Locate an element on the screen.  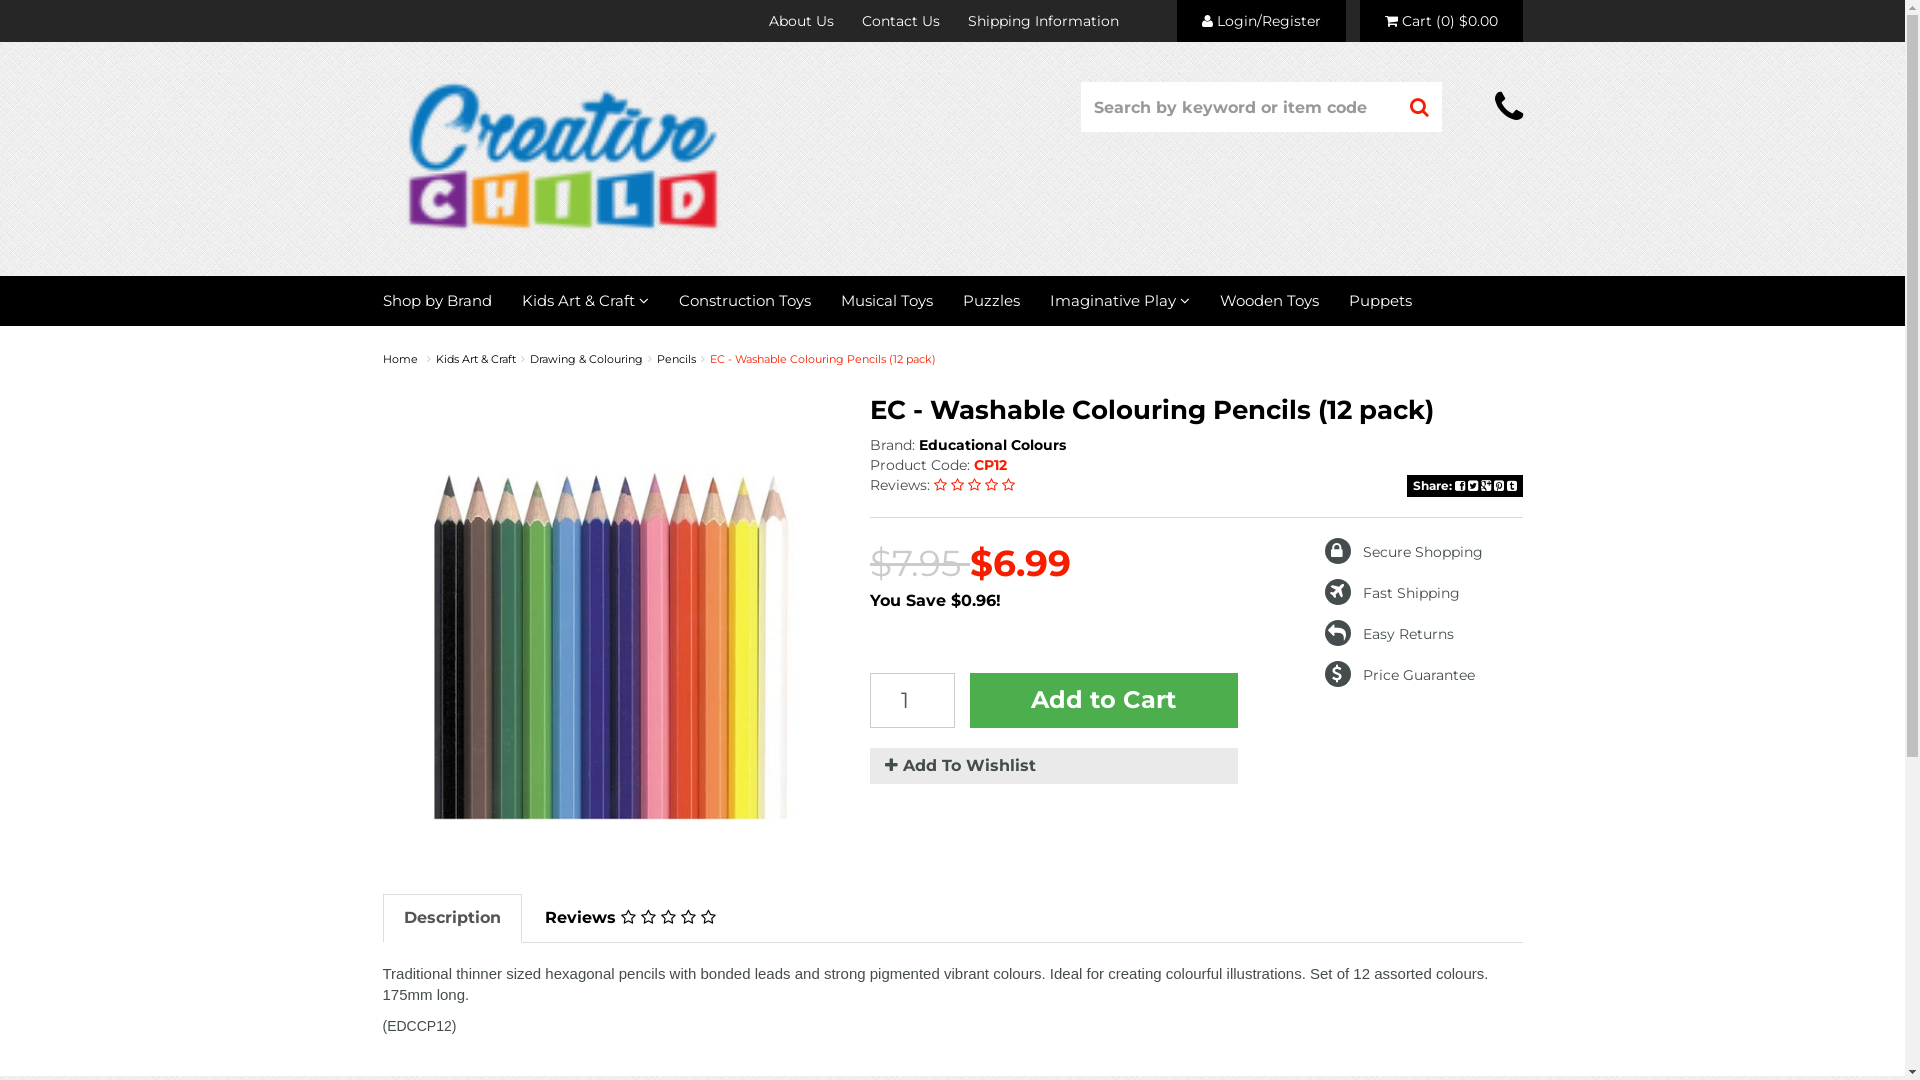
 Fast Shipping is located at coordinates (1392, 593).